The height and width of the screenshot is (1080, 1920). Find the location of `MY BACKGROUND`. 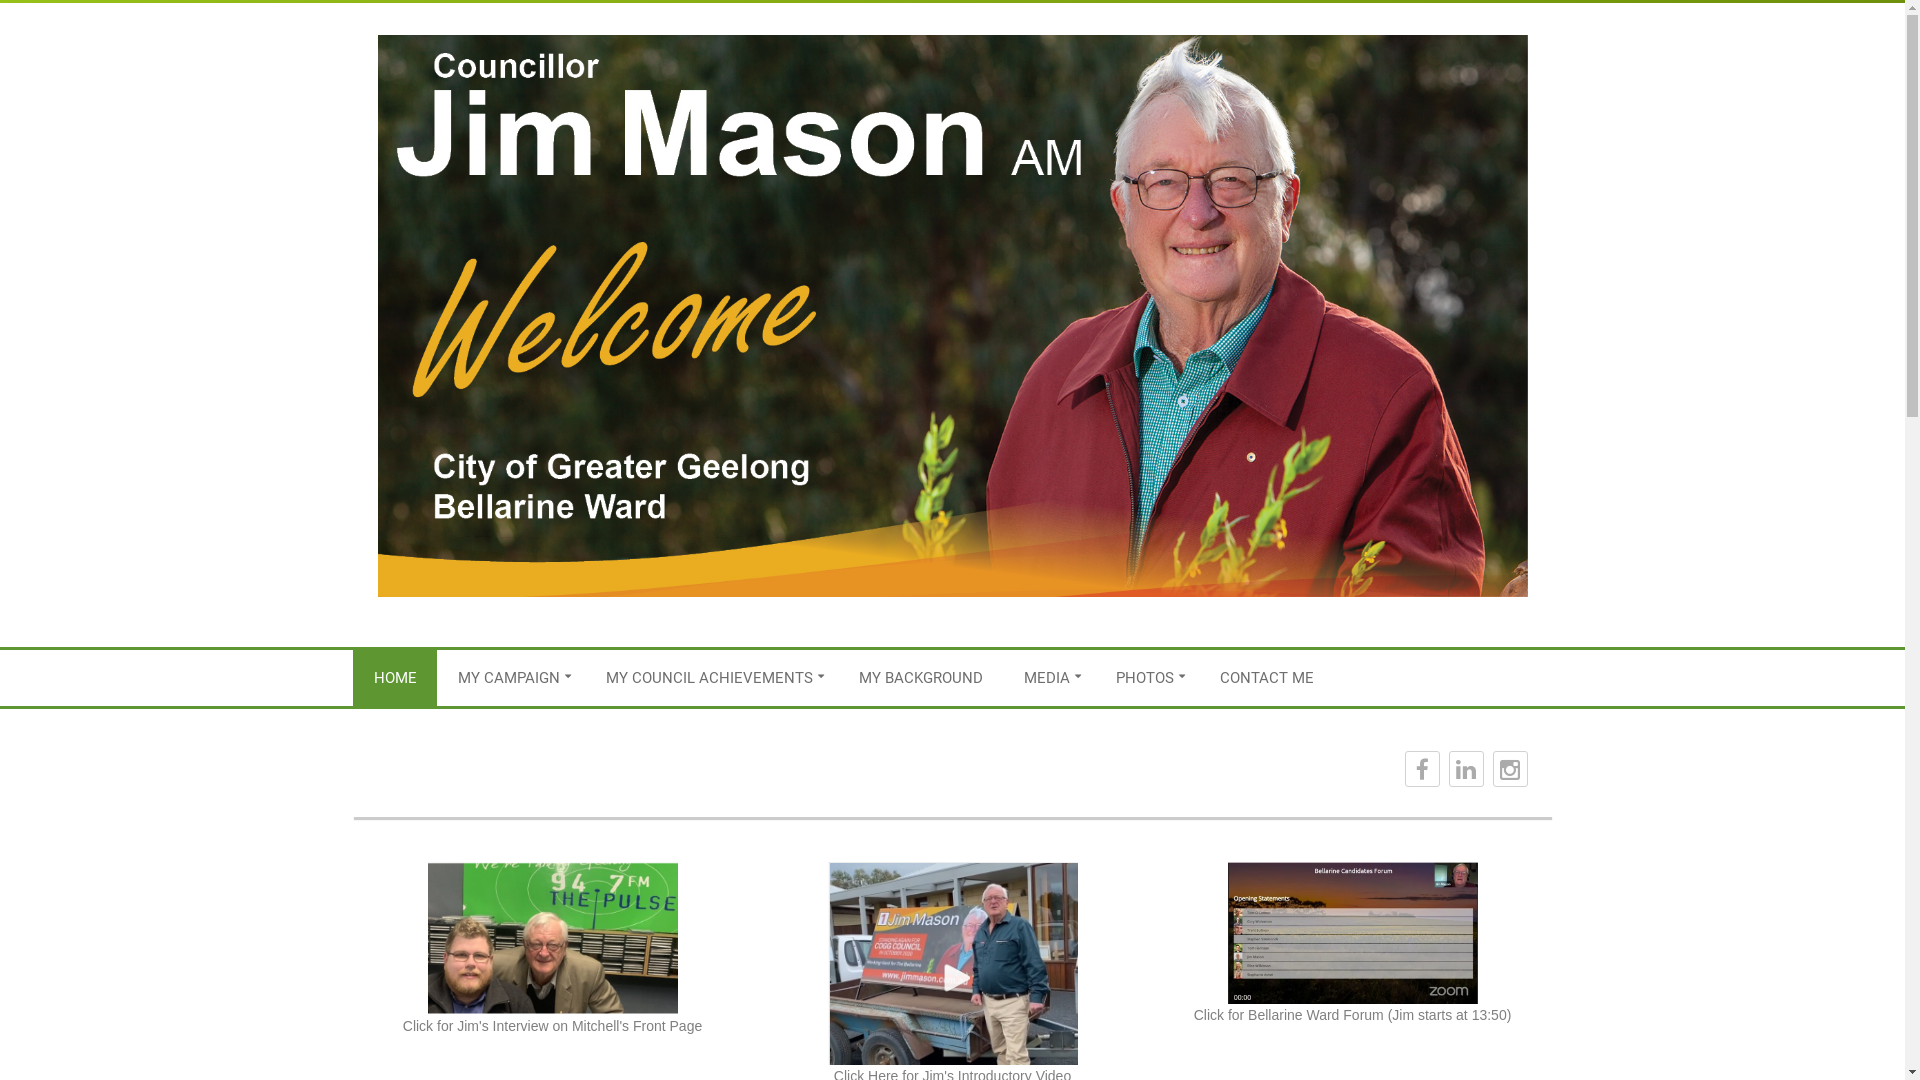

MY BACKGROUND is located at coordinates (920, 678).